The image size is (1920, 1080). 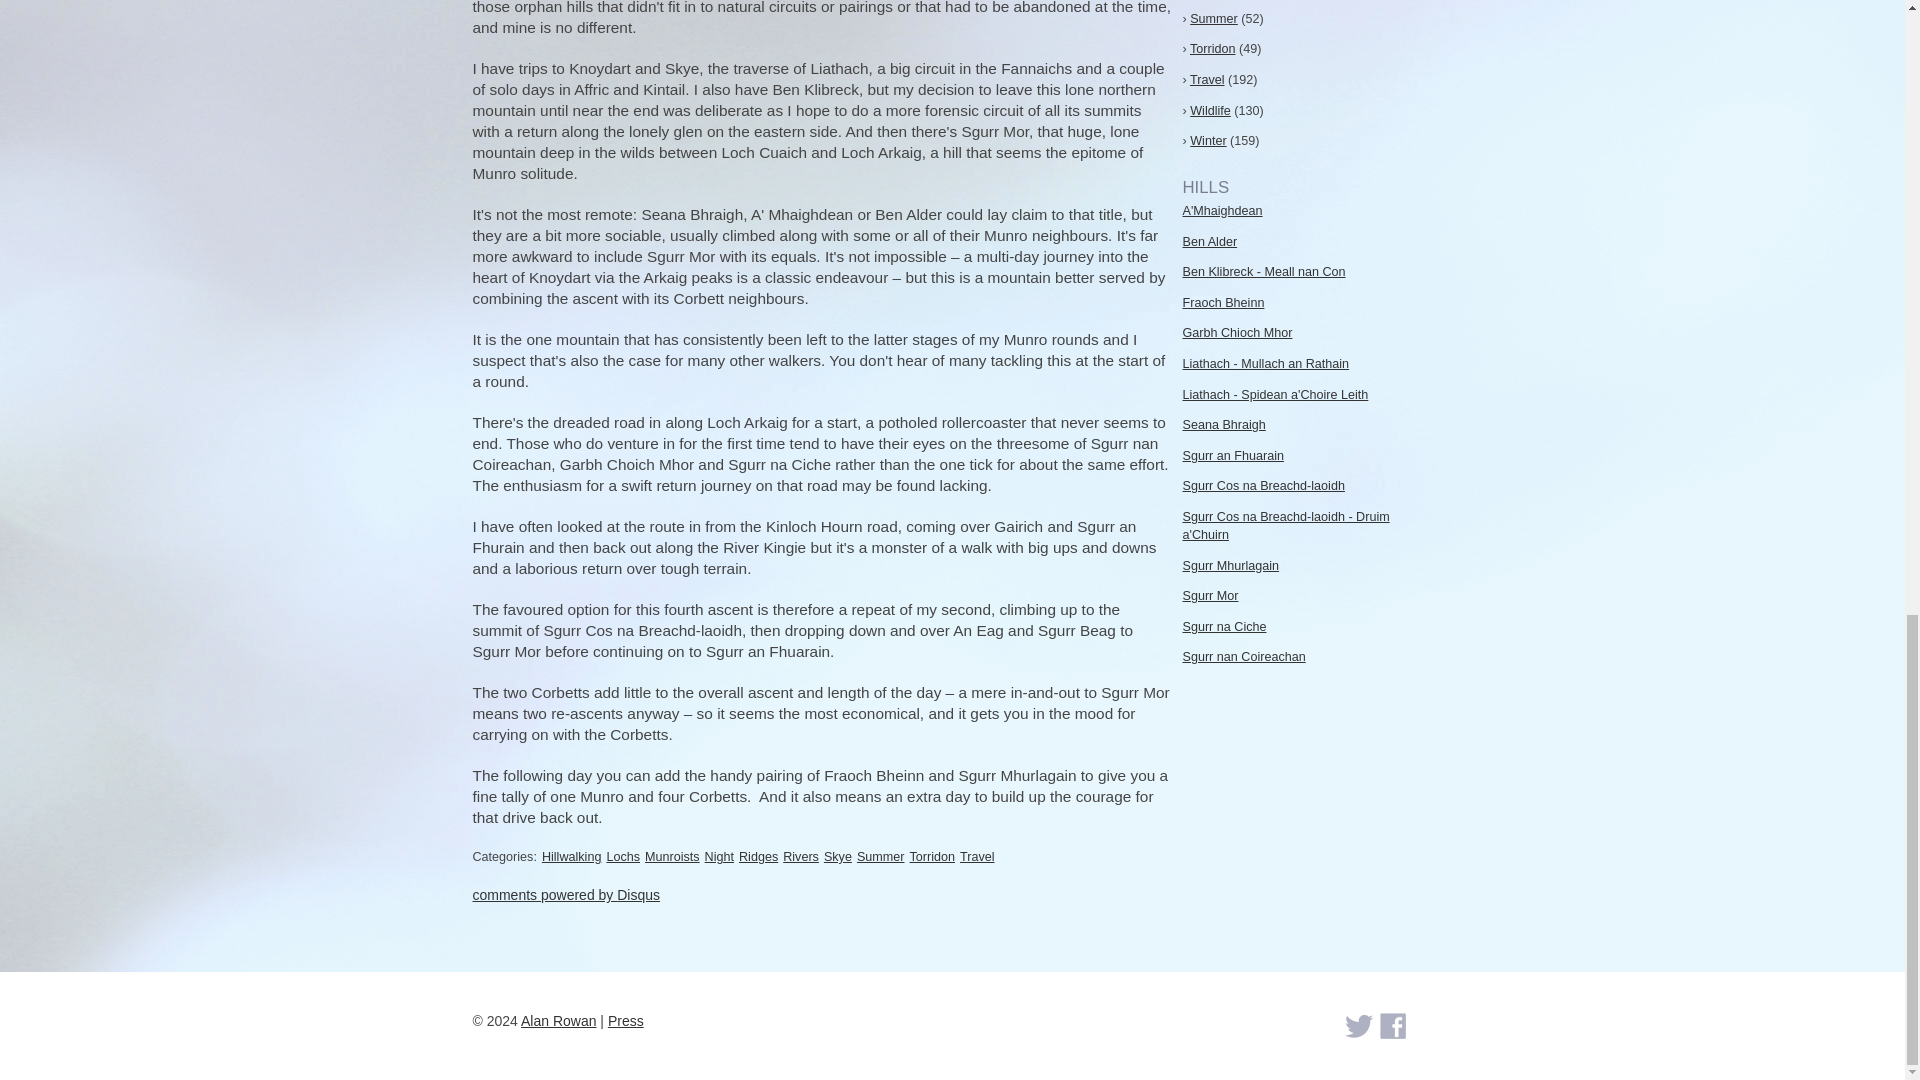 I want to click on Rivers, so click(x=801, y=856).